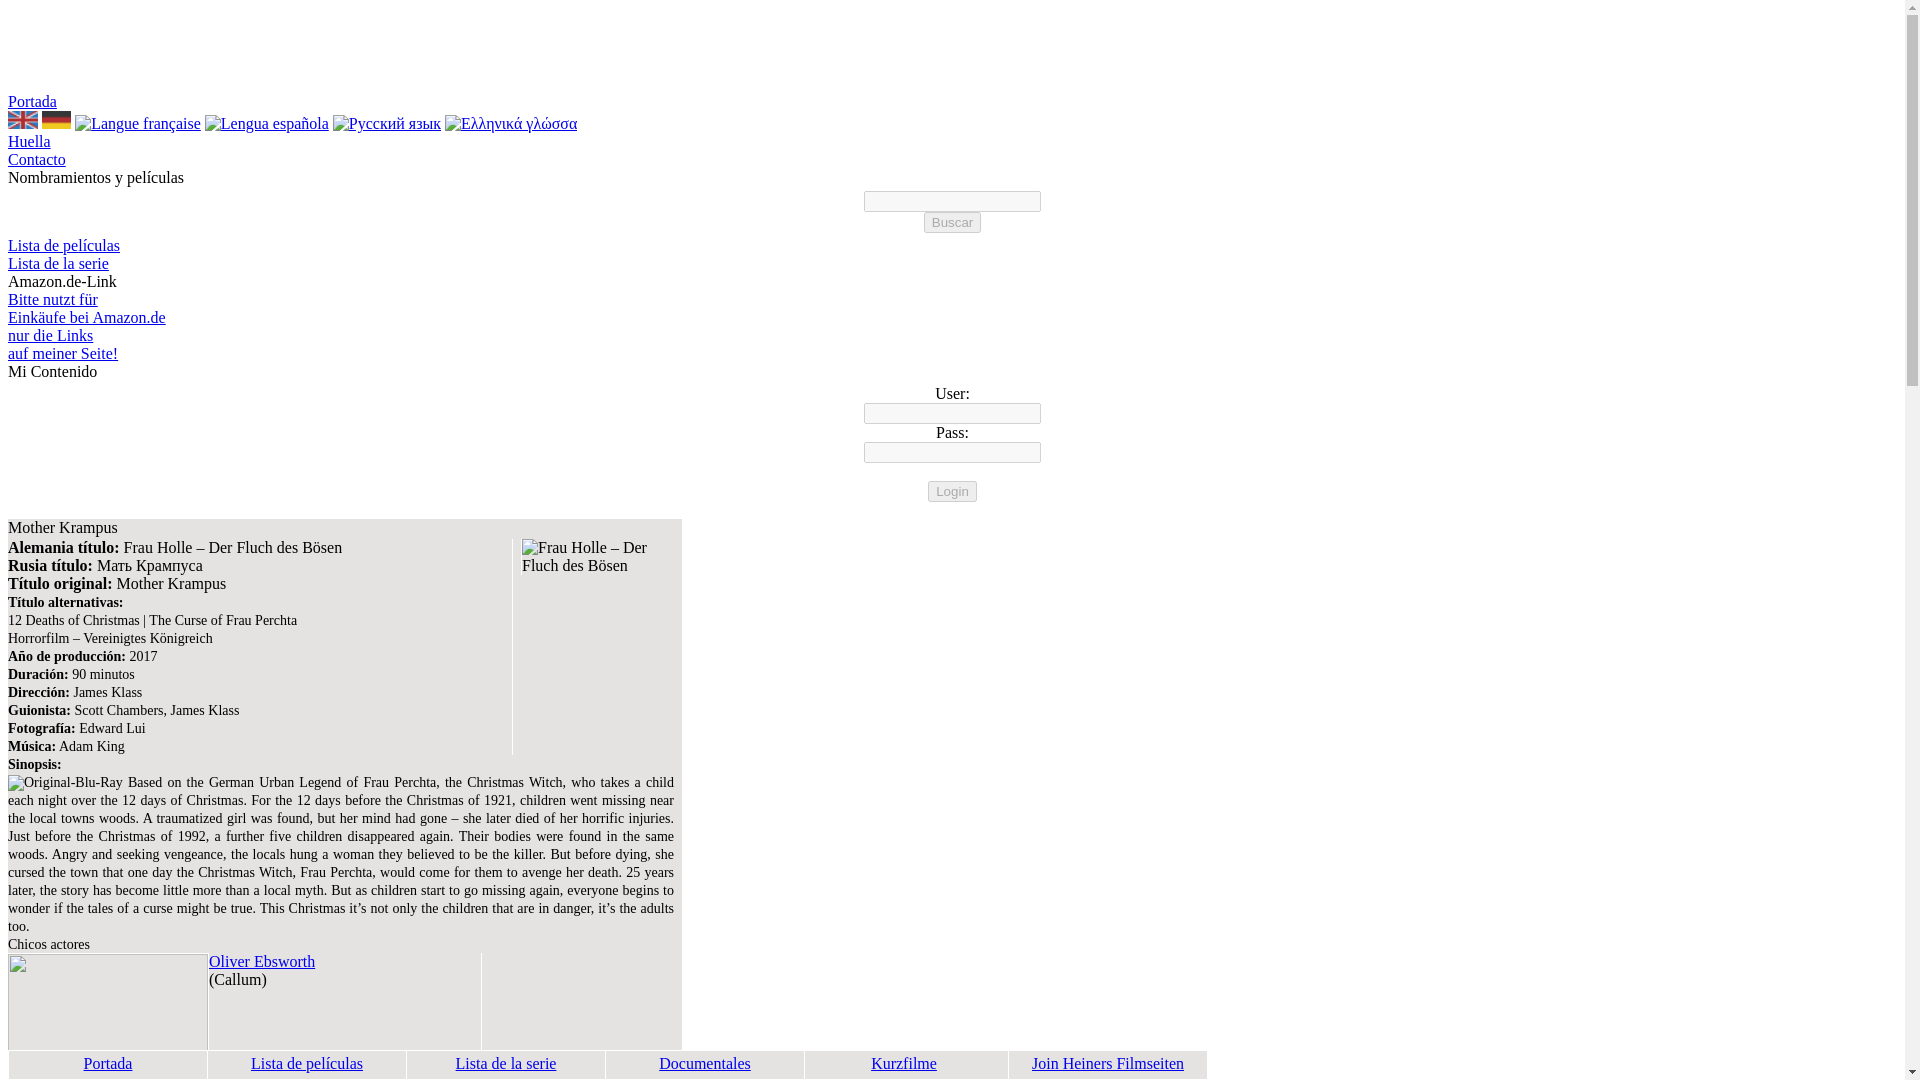  What do you see at coordinates (58, 263) in the screenshot?
I see `Lista de la serie` at bounding box center [58, 263].